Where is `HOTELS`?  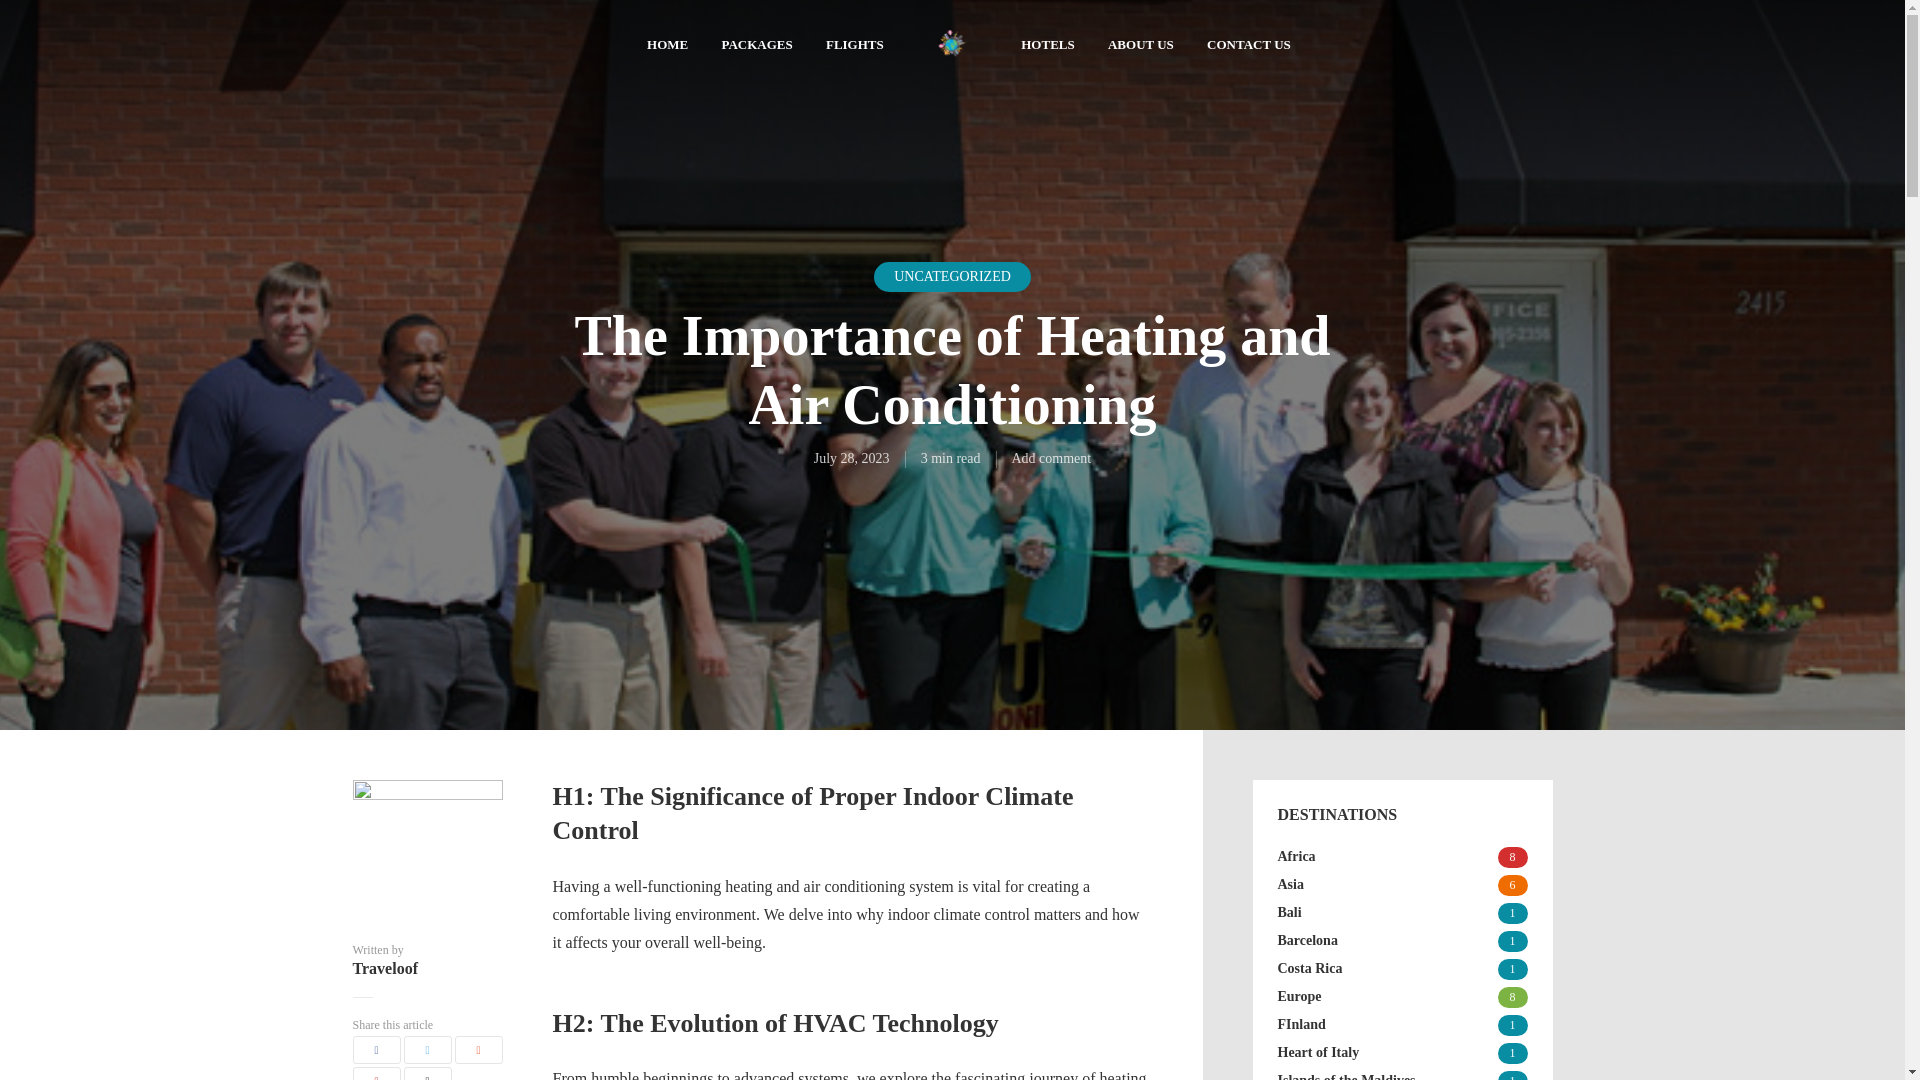 HOTELS is located at coordinates (1047, 46).